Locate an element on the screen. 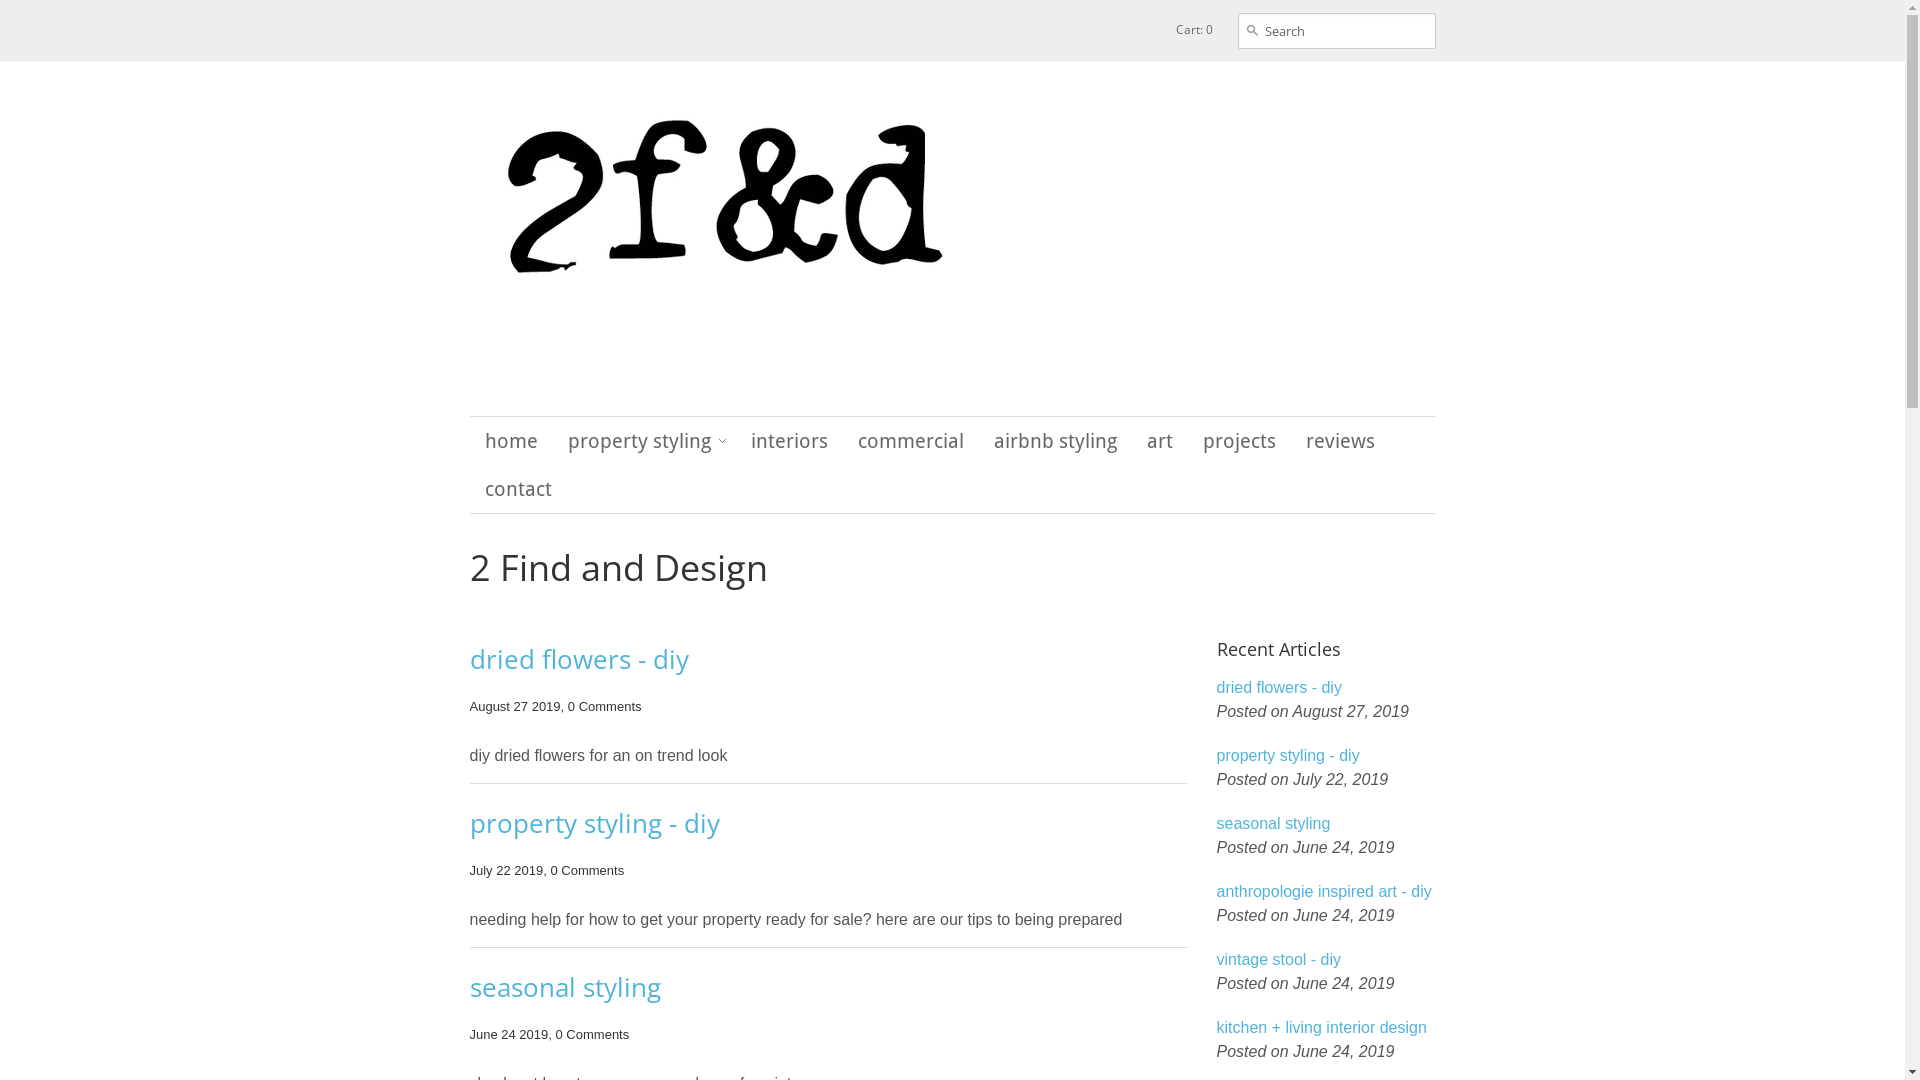 This screenshot has width=1920, height=1080. property styling - diy is located at coordinates (1326, 756).